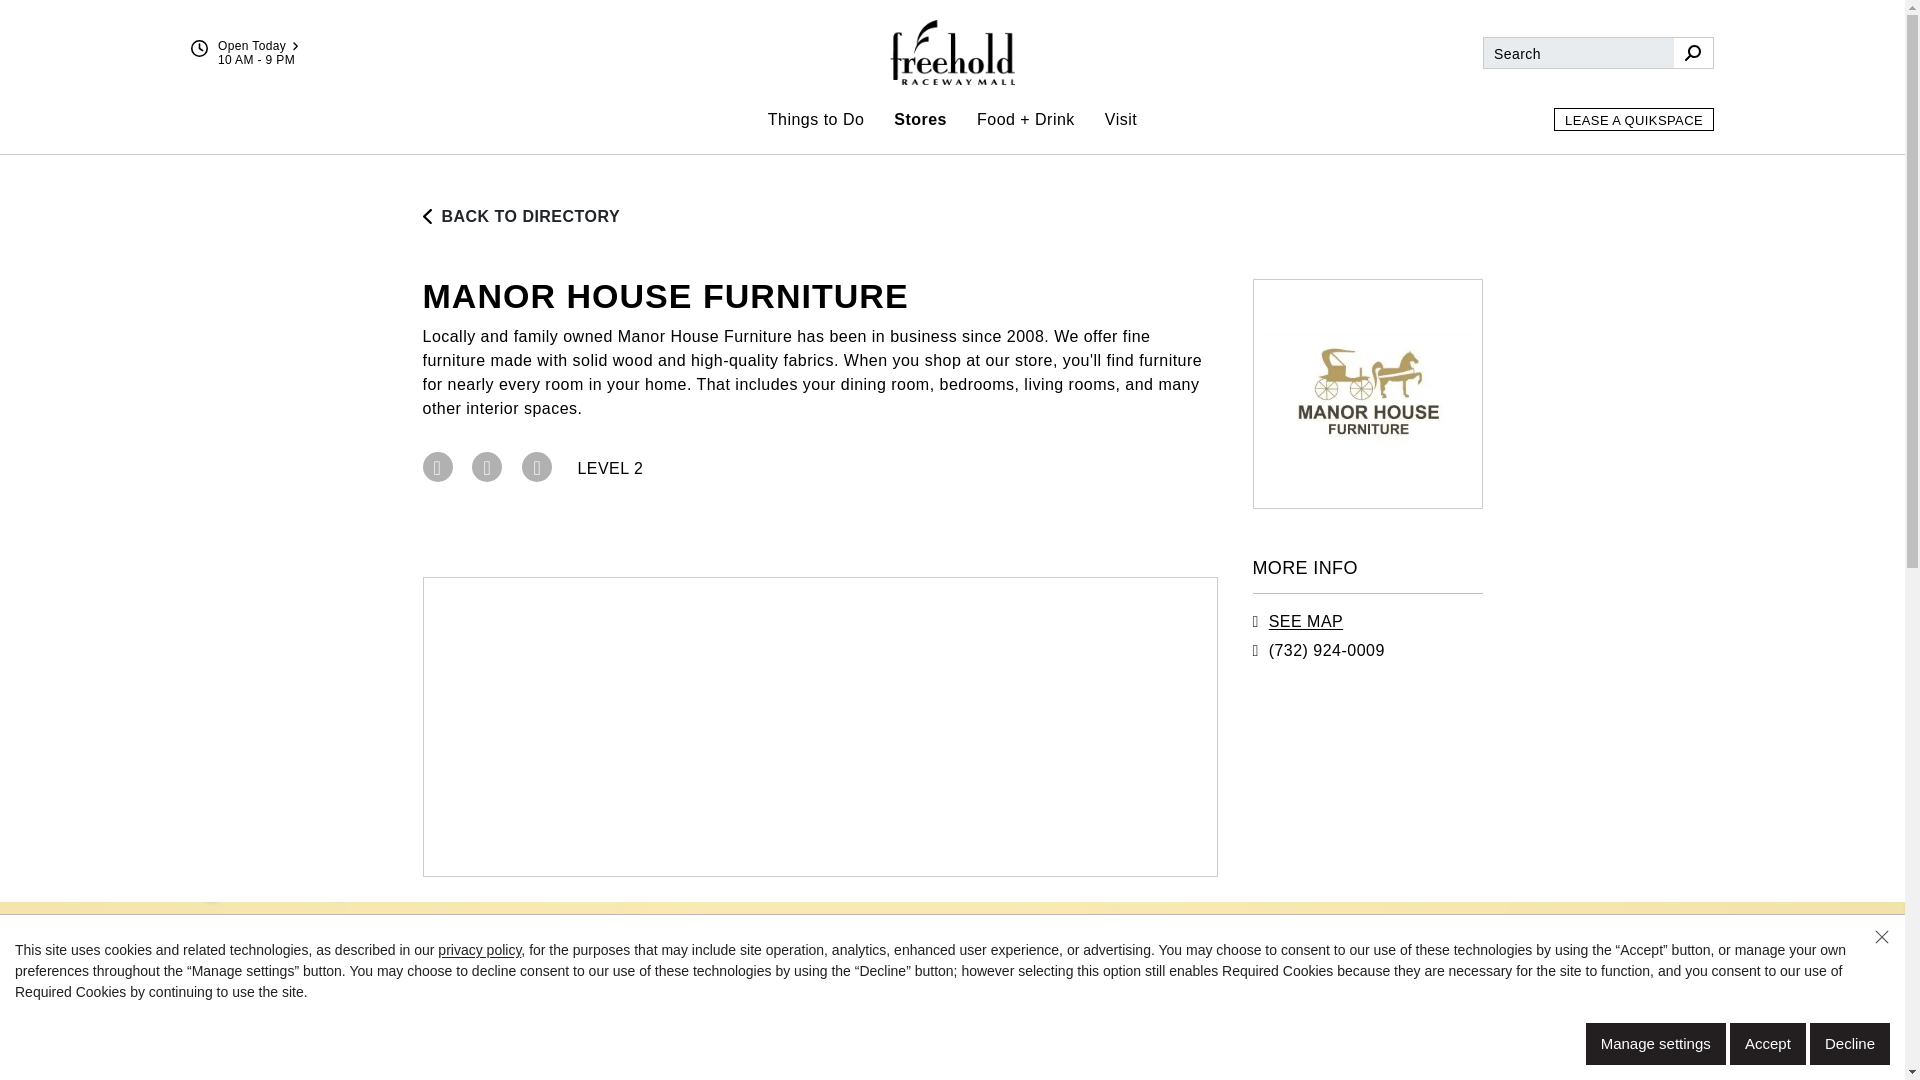 The height and width of the screenshot is (1080, 1920). Describe the element at coordinates (258, 45) in the screenshot. I see `Open Today` at that location.